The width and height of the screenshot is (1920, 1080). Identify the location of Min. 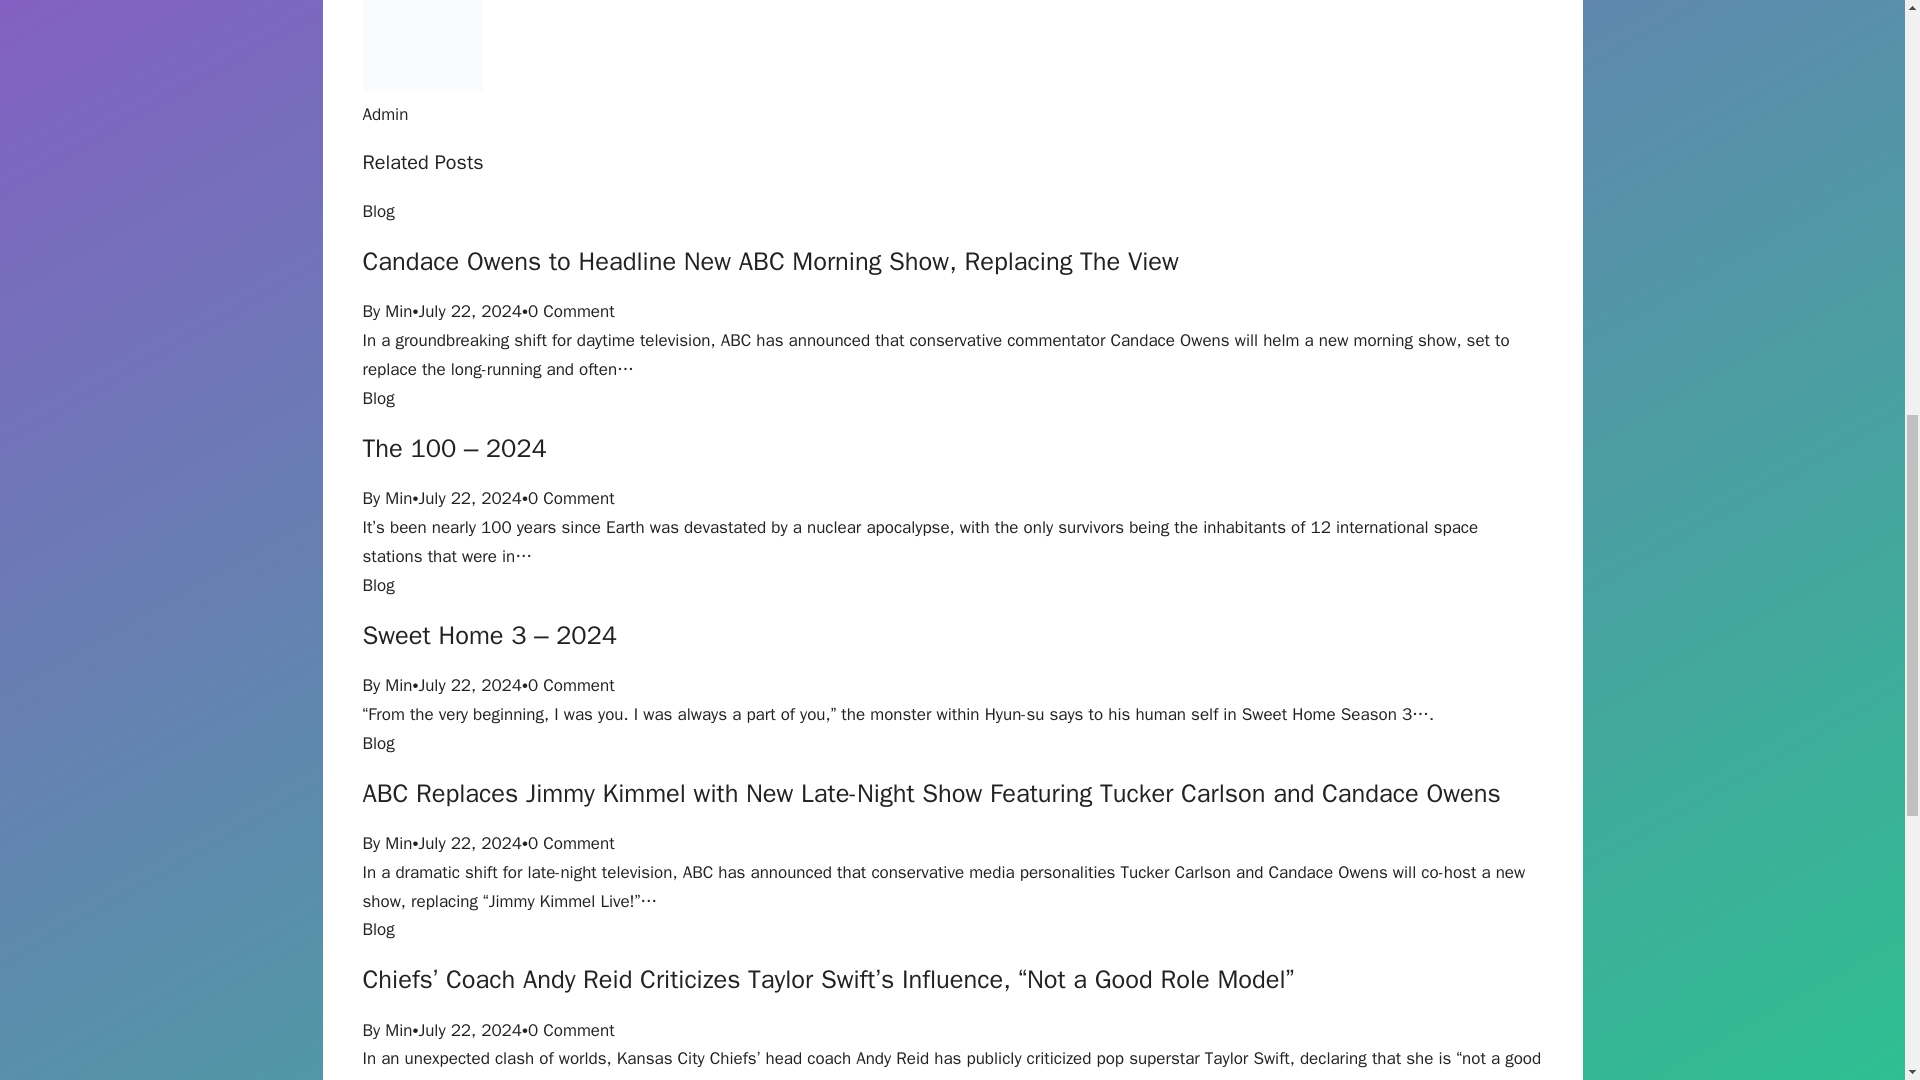
(398, 1030).